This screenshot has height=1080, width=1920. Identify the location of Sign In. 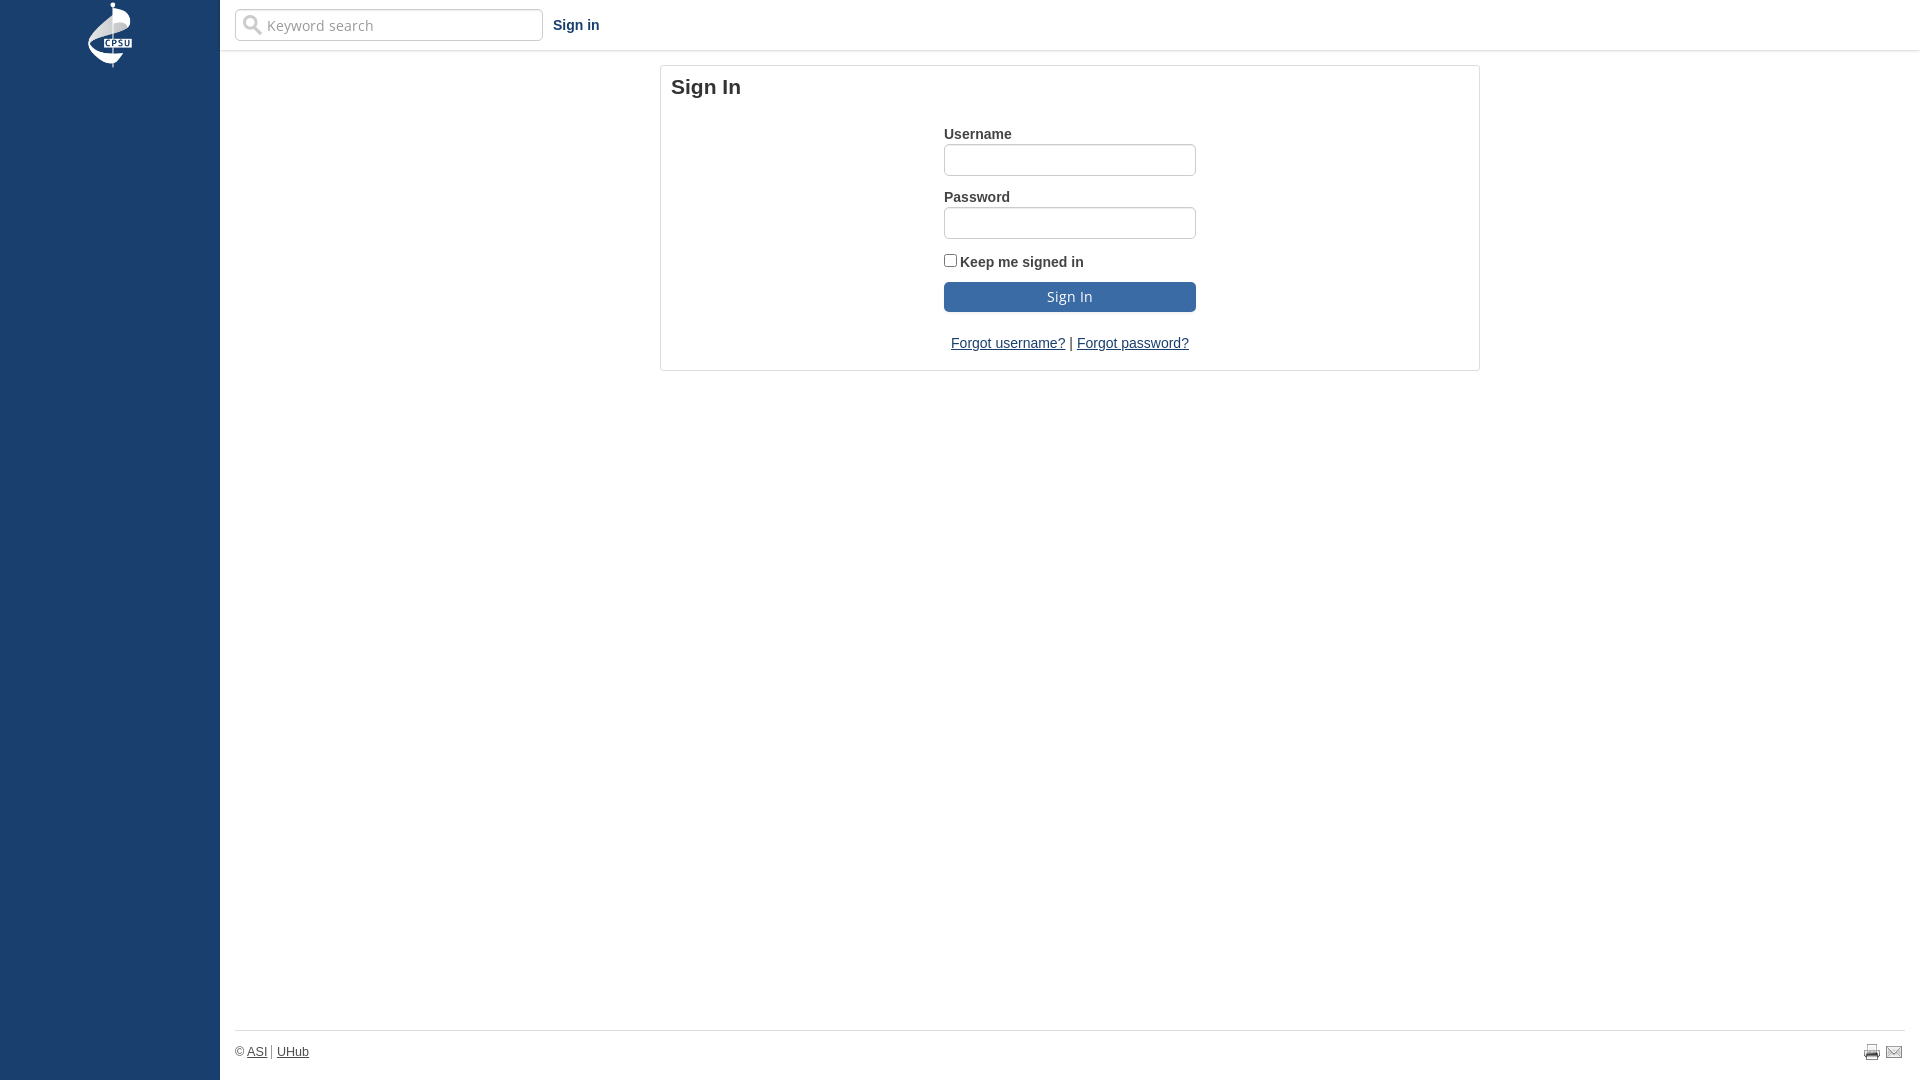
(1070, 296).